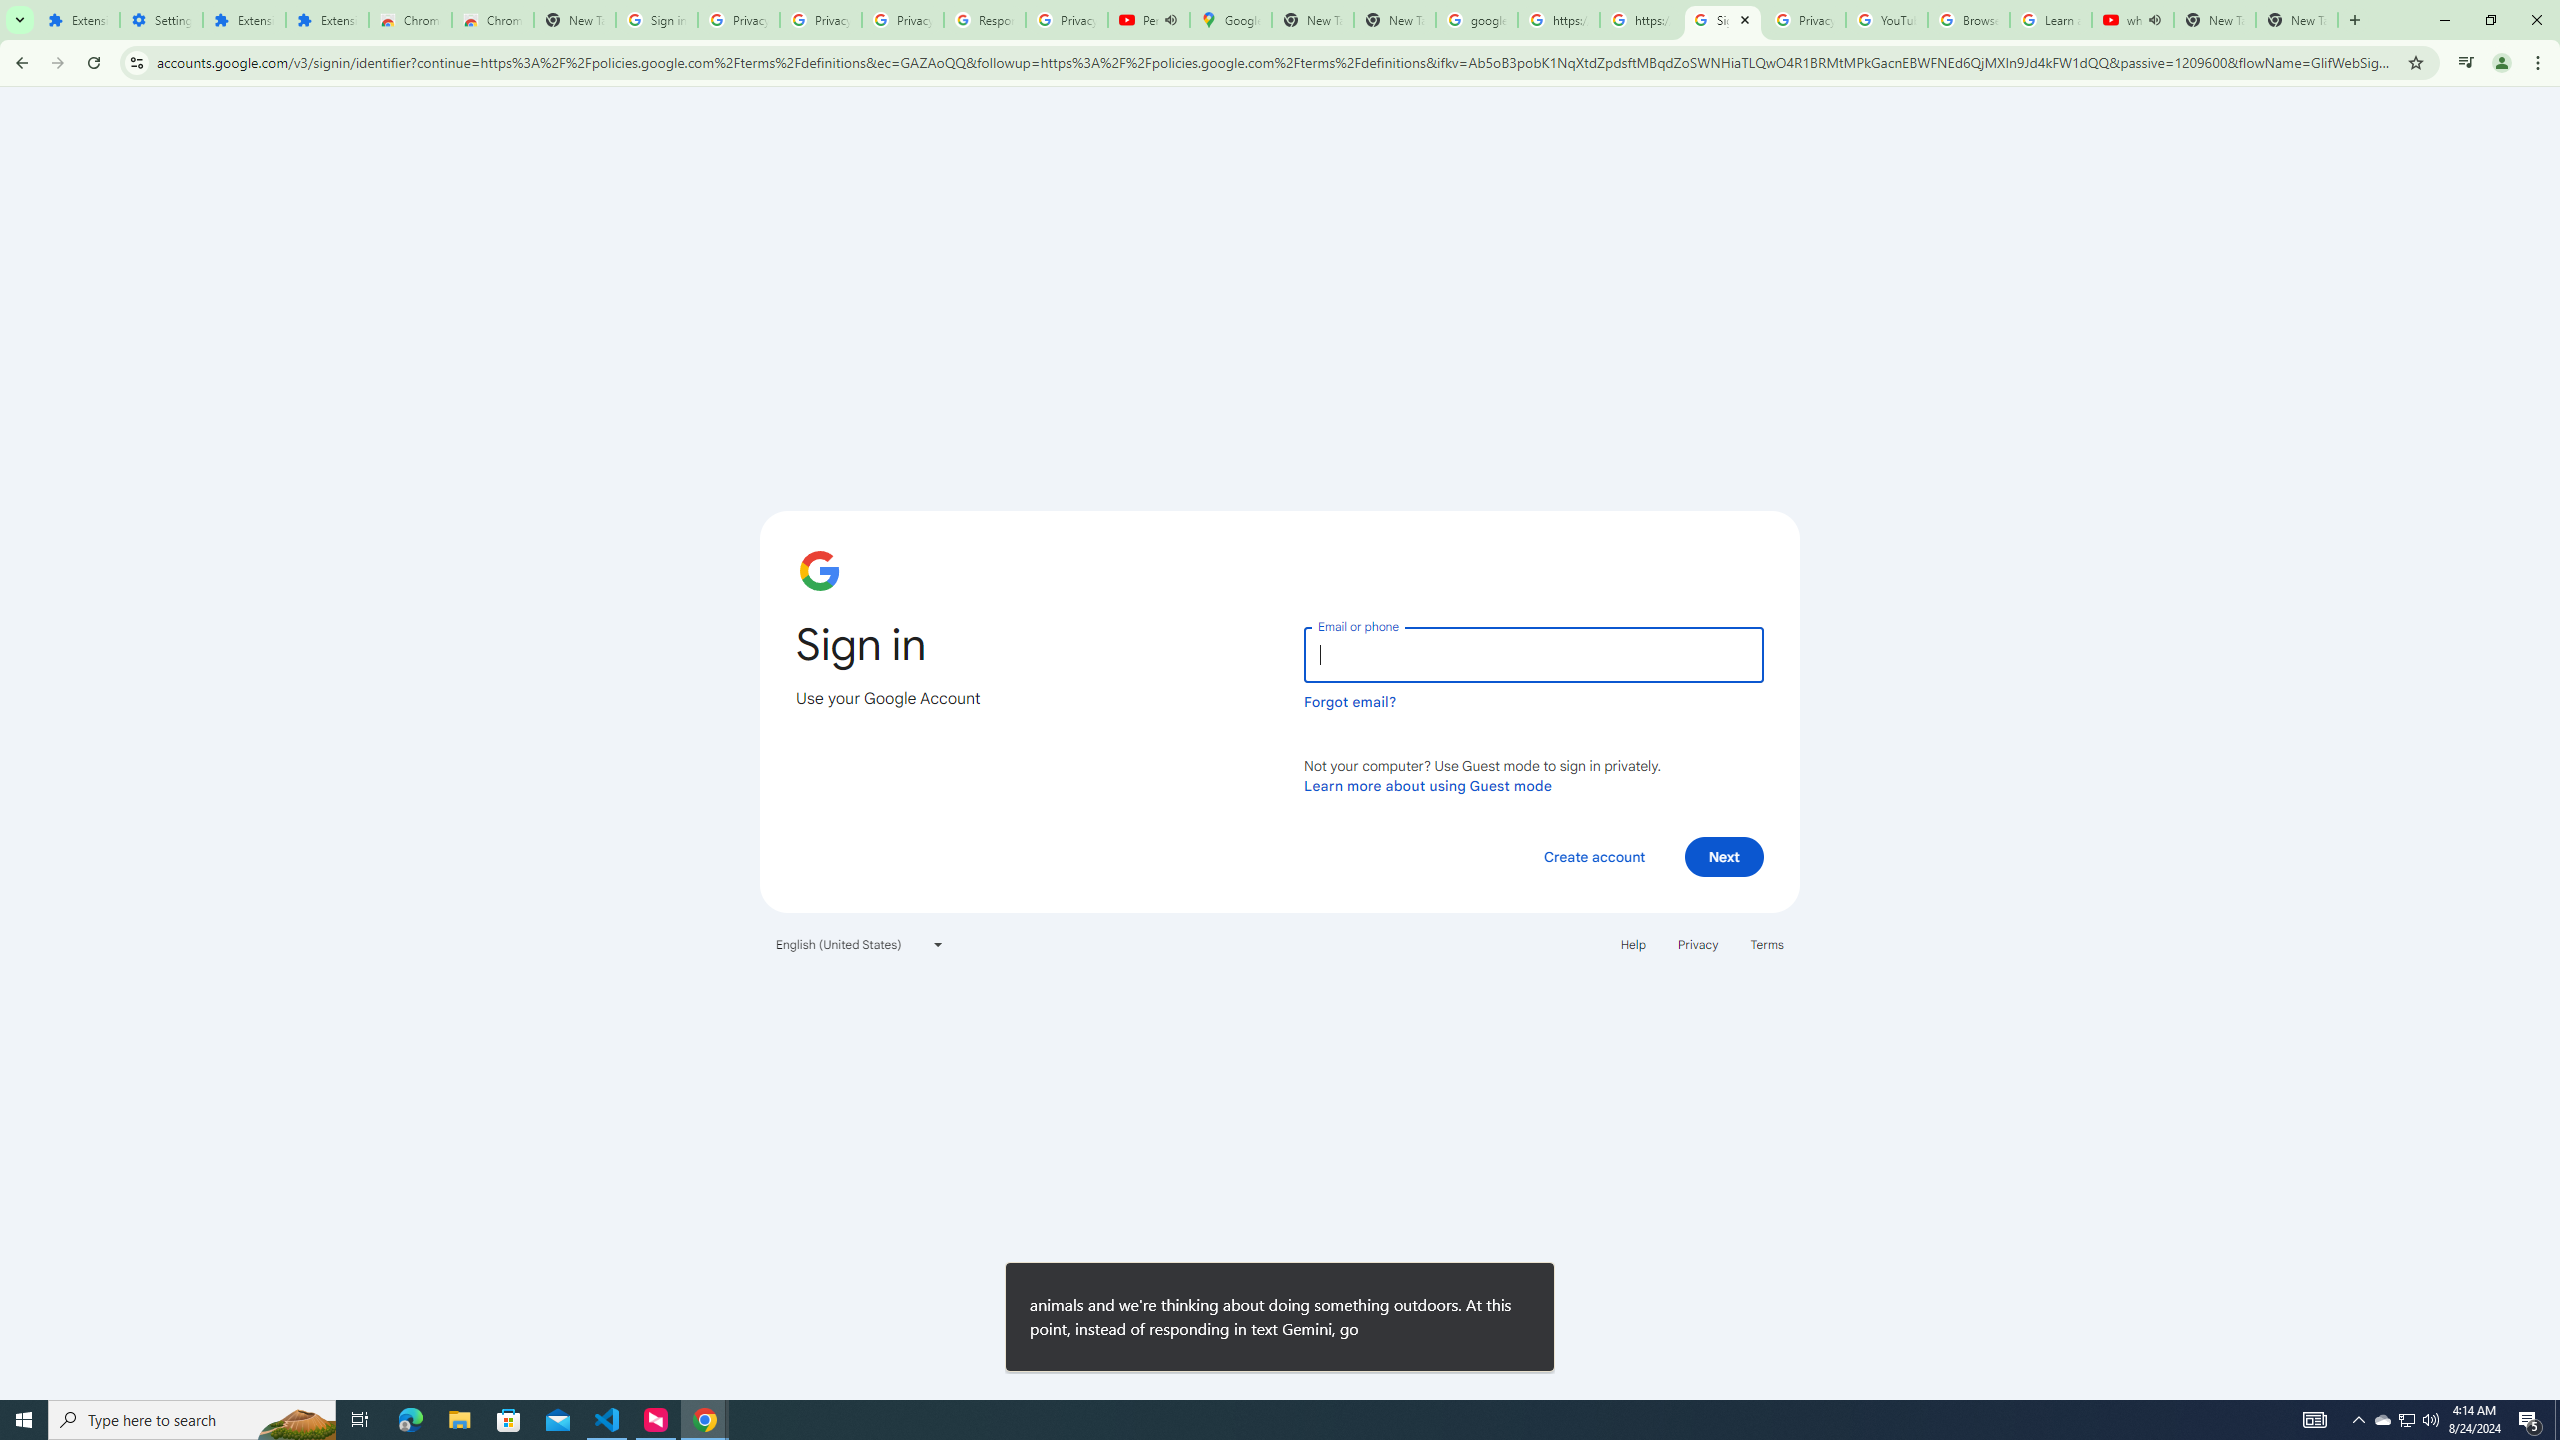  What do you see at coordinates (1724, 856) in the screenshot?
I see `Next` at bounding box center [1724, 856].